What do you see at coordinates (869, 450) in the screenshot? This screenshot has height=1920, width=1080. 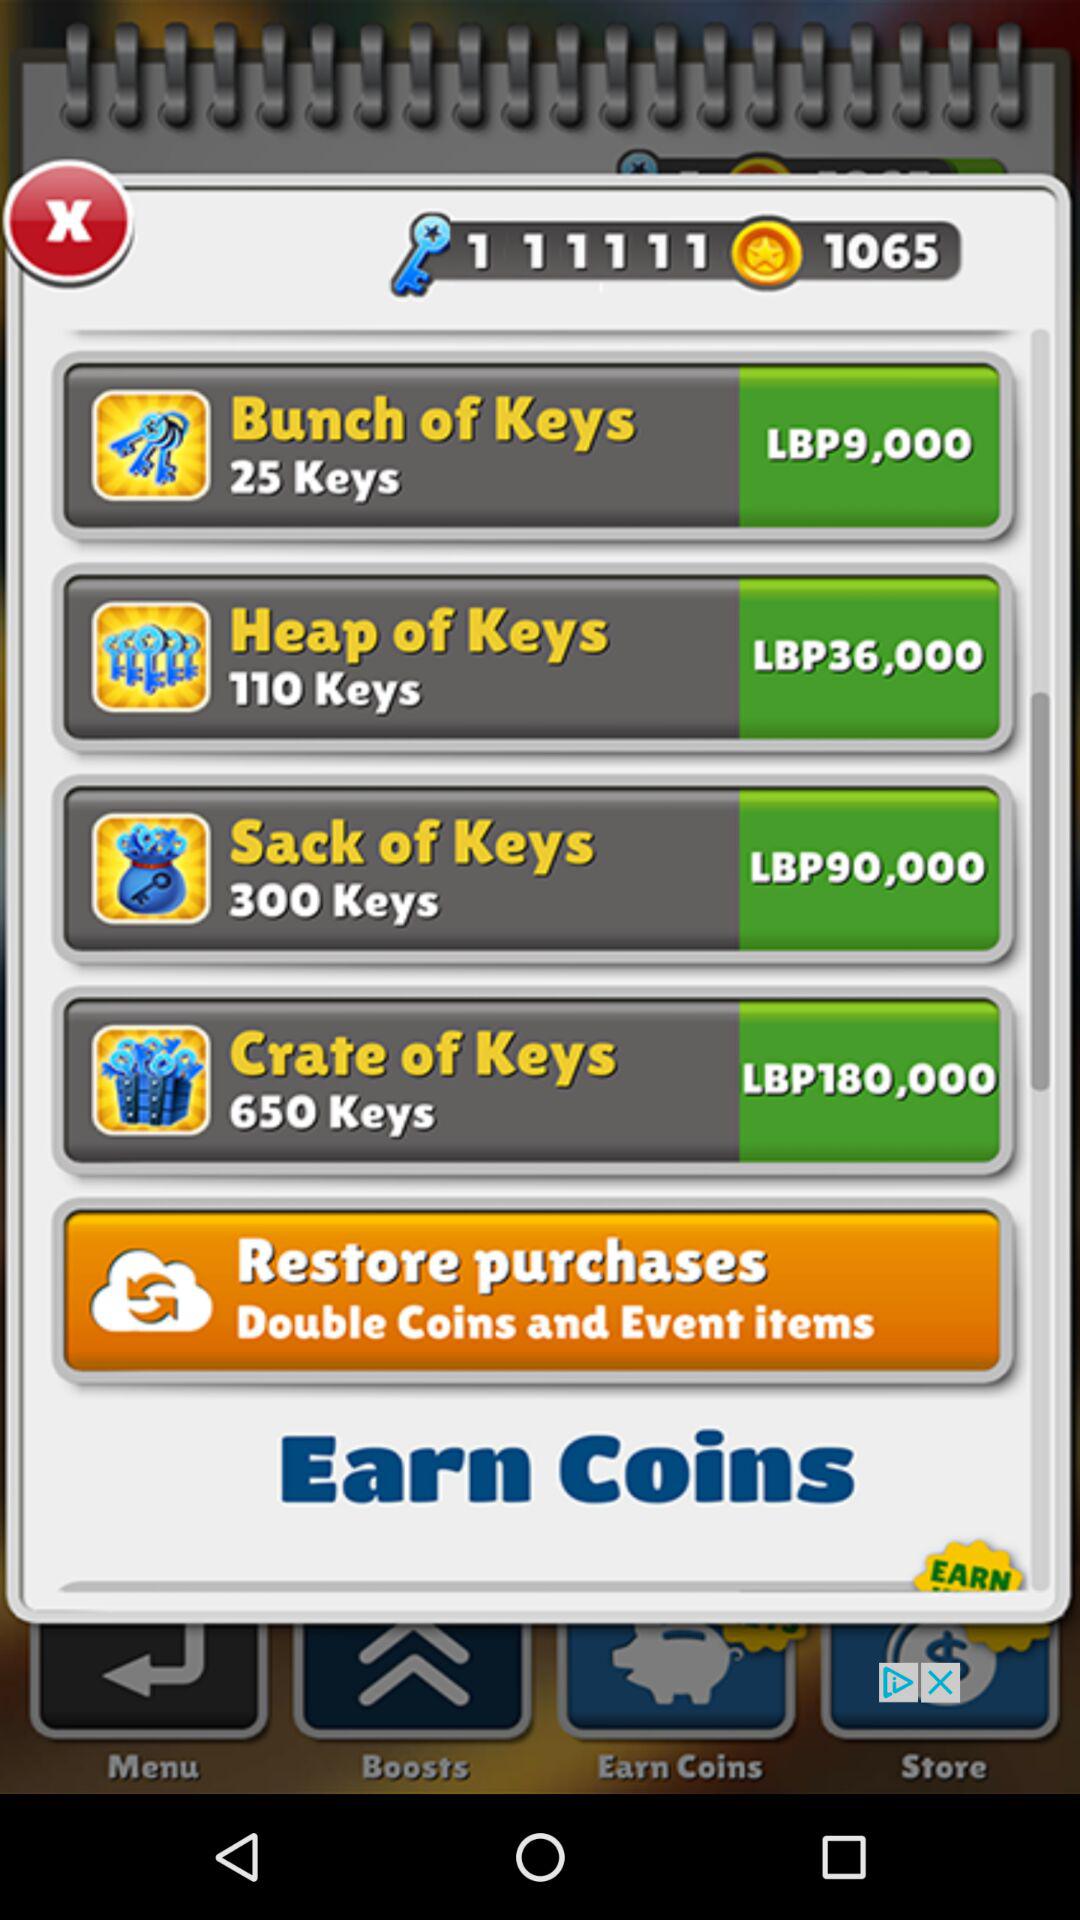 I see `buy coins` at bounding box center [869, 450].